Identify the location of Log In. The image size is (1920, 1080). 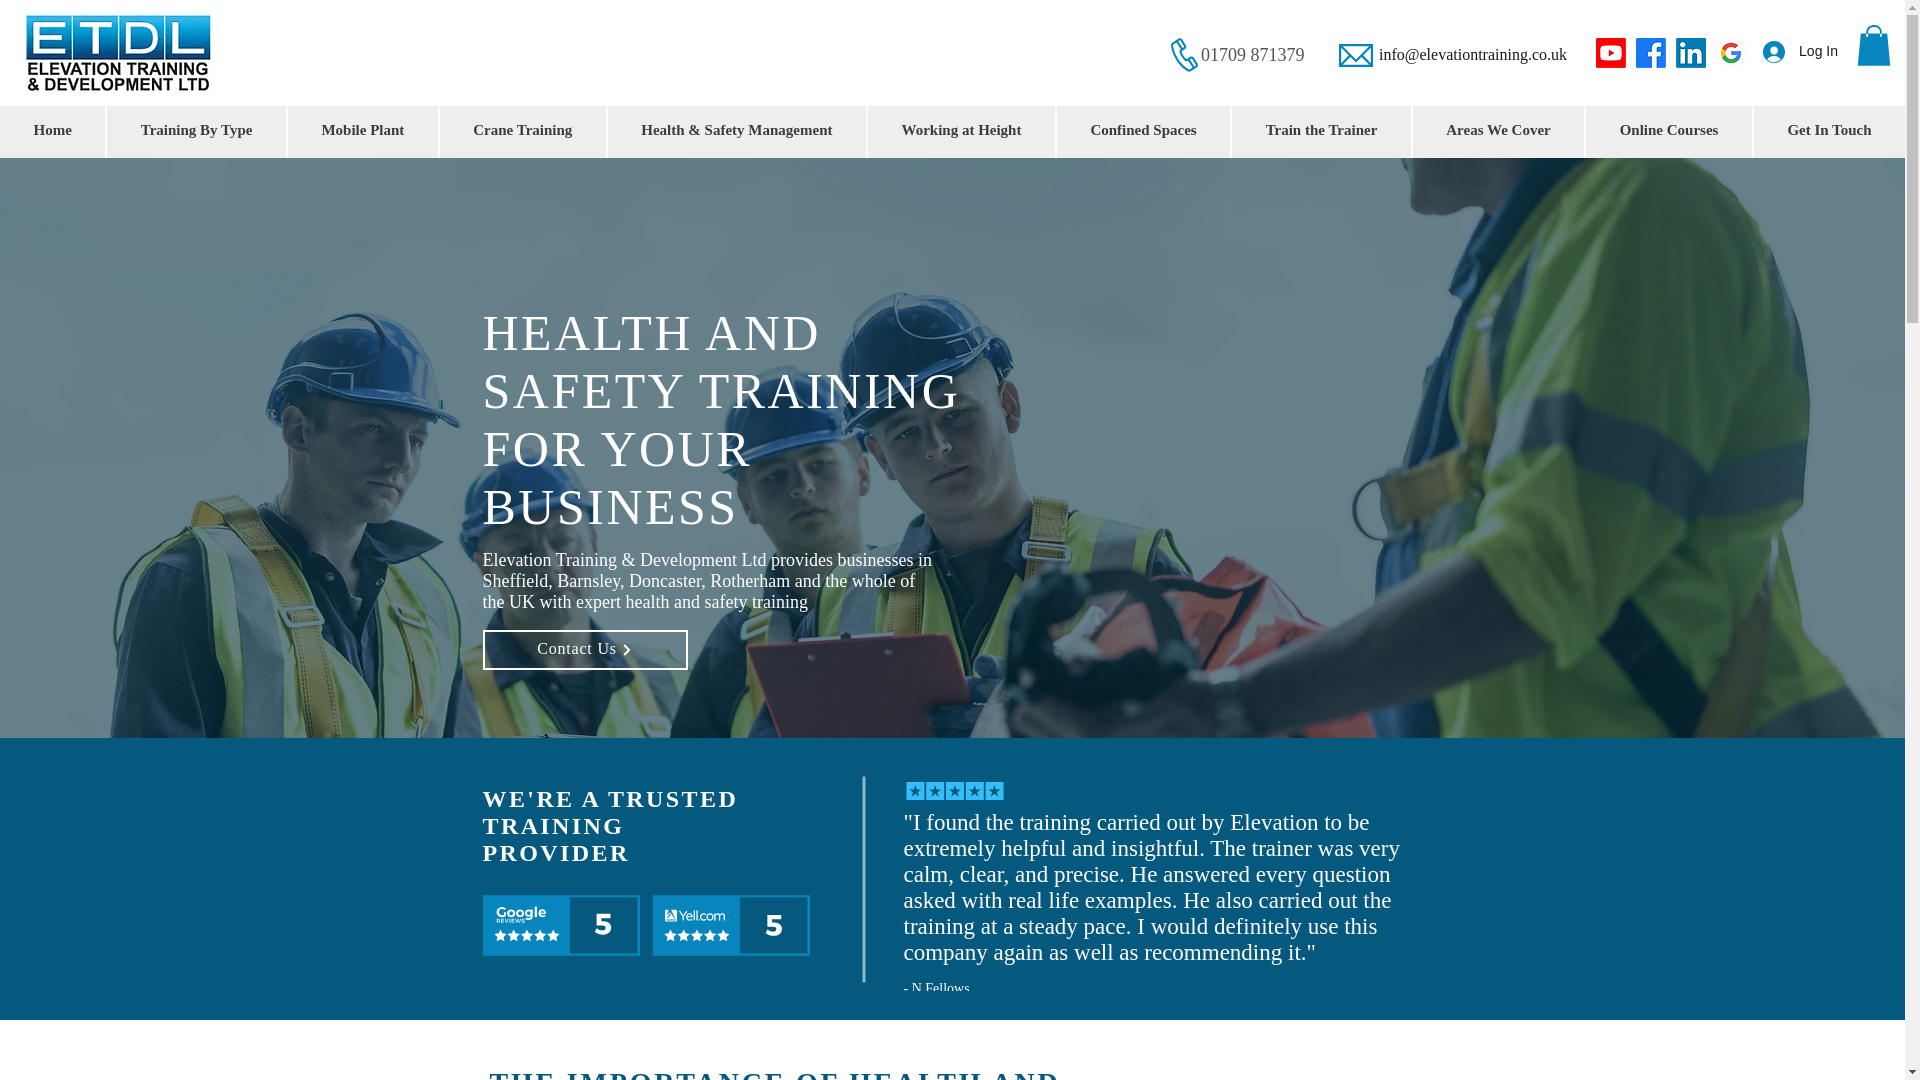
(1800, 52).